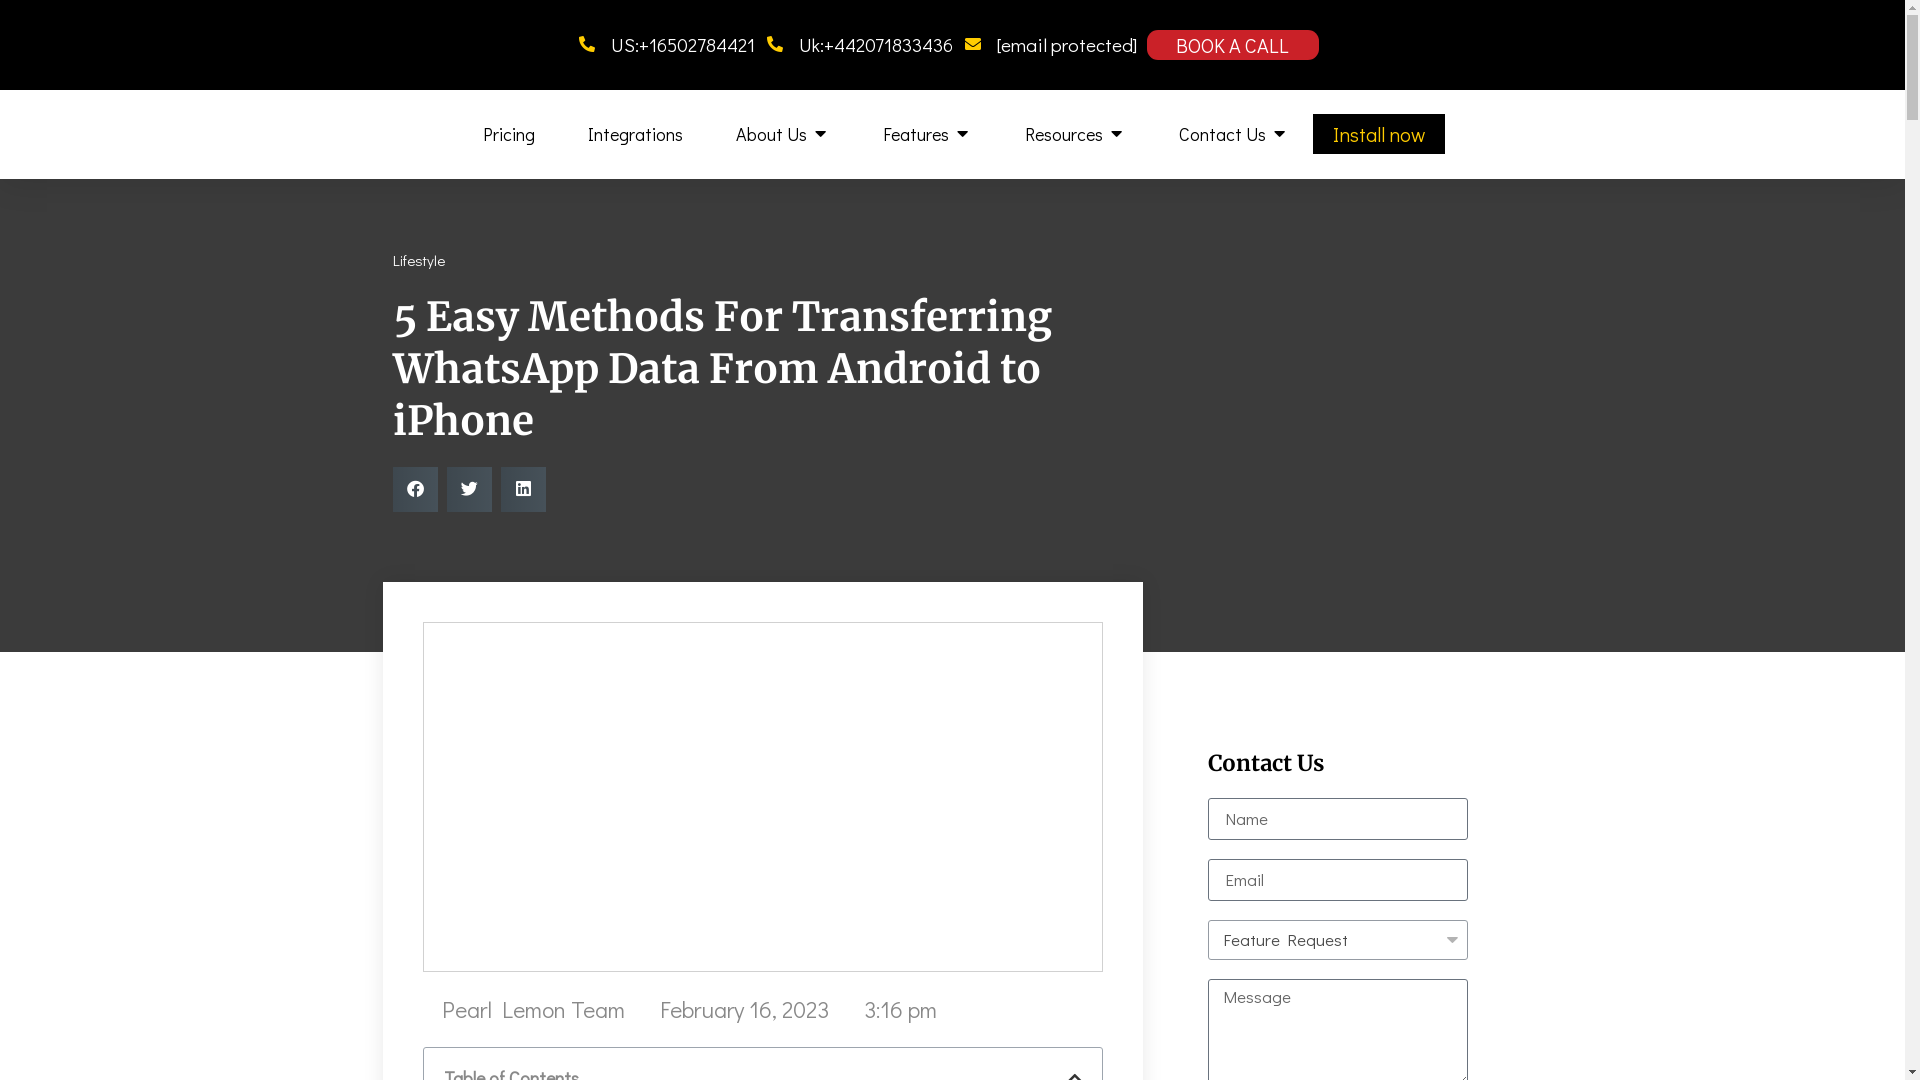  I want to click on Lifestyle, so click(417, 260).